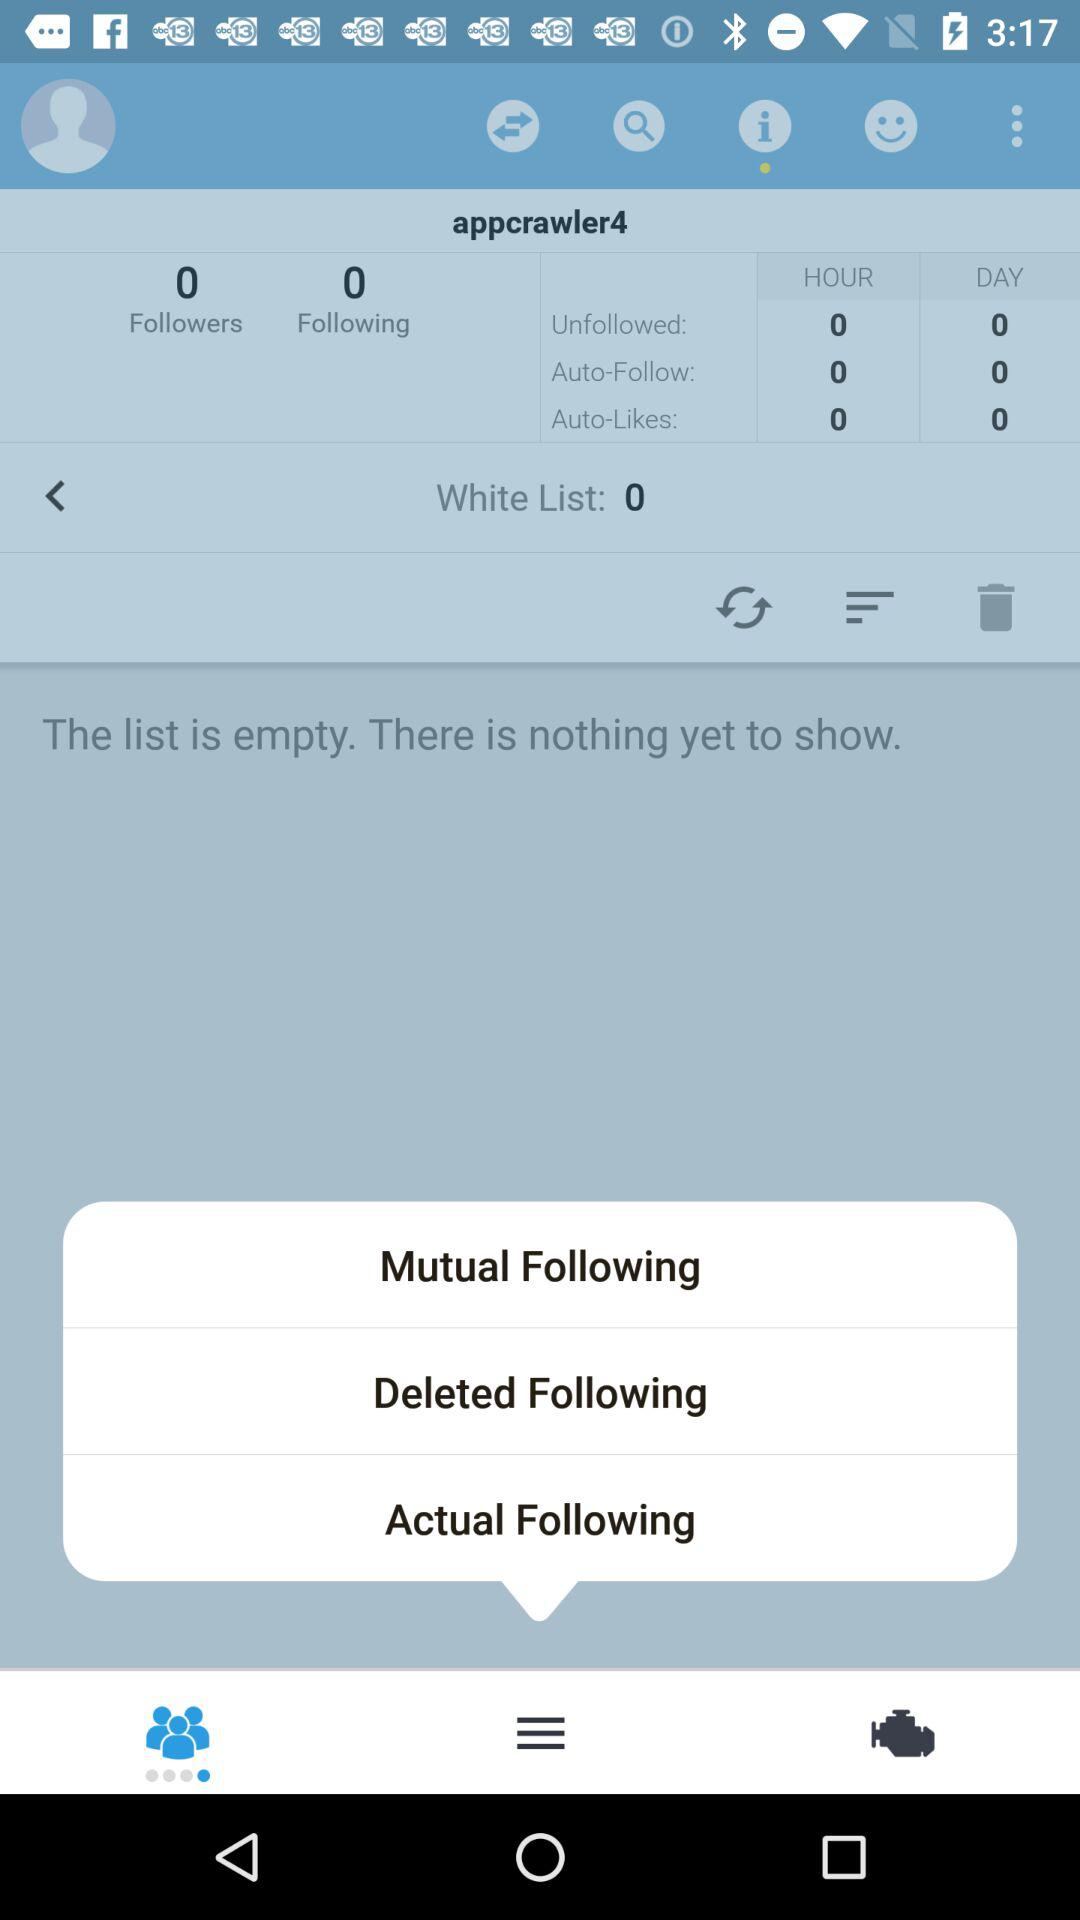 The image size is (1080, 1920). I want to click on mutual following deleted following and actual following share with friends, so click(180, 1731).